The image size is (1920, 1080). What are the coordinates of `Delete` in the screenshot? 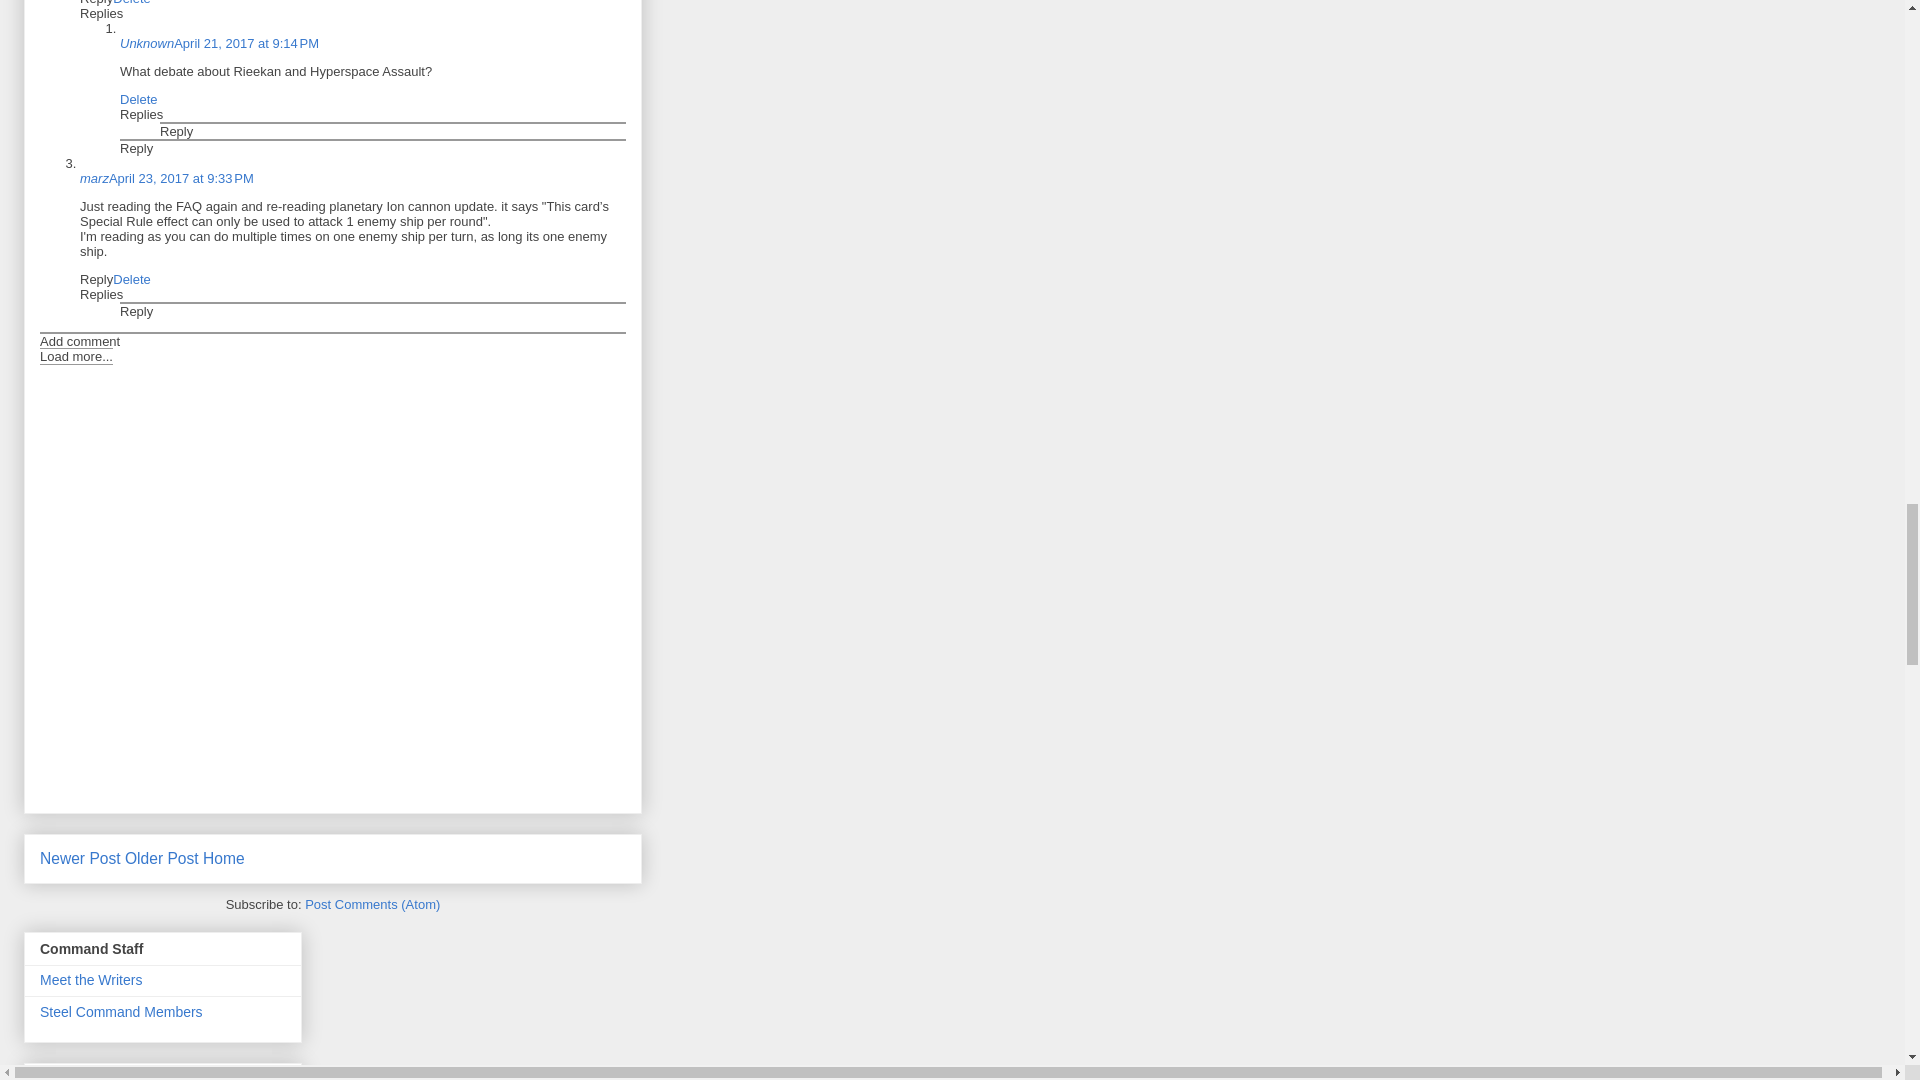 It's located at (138, 98).